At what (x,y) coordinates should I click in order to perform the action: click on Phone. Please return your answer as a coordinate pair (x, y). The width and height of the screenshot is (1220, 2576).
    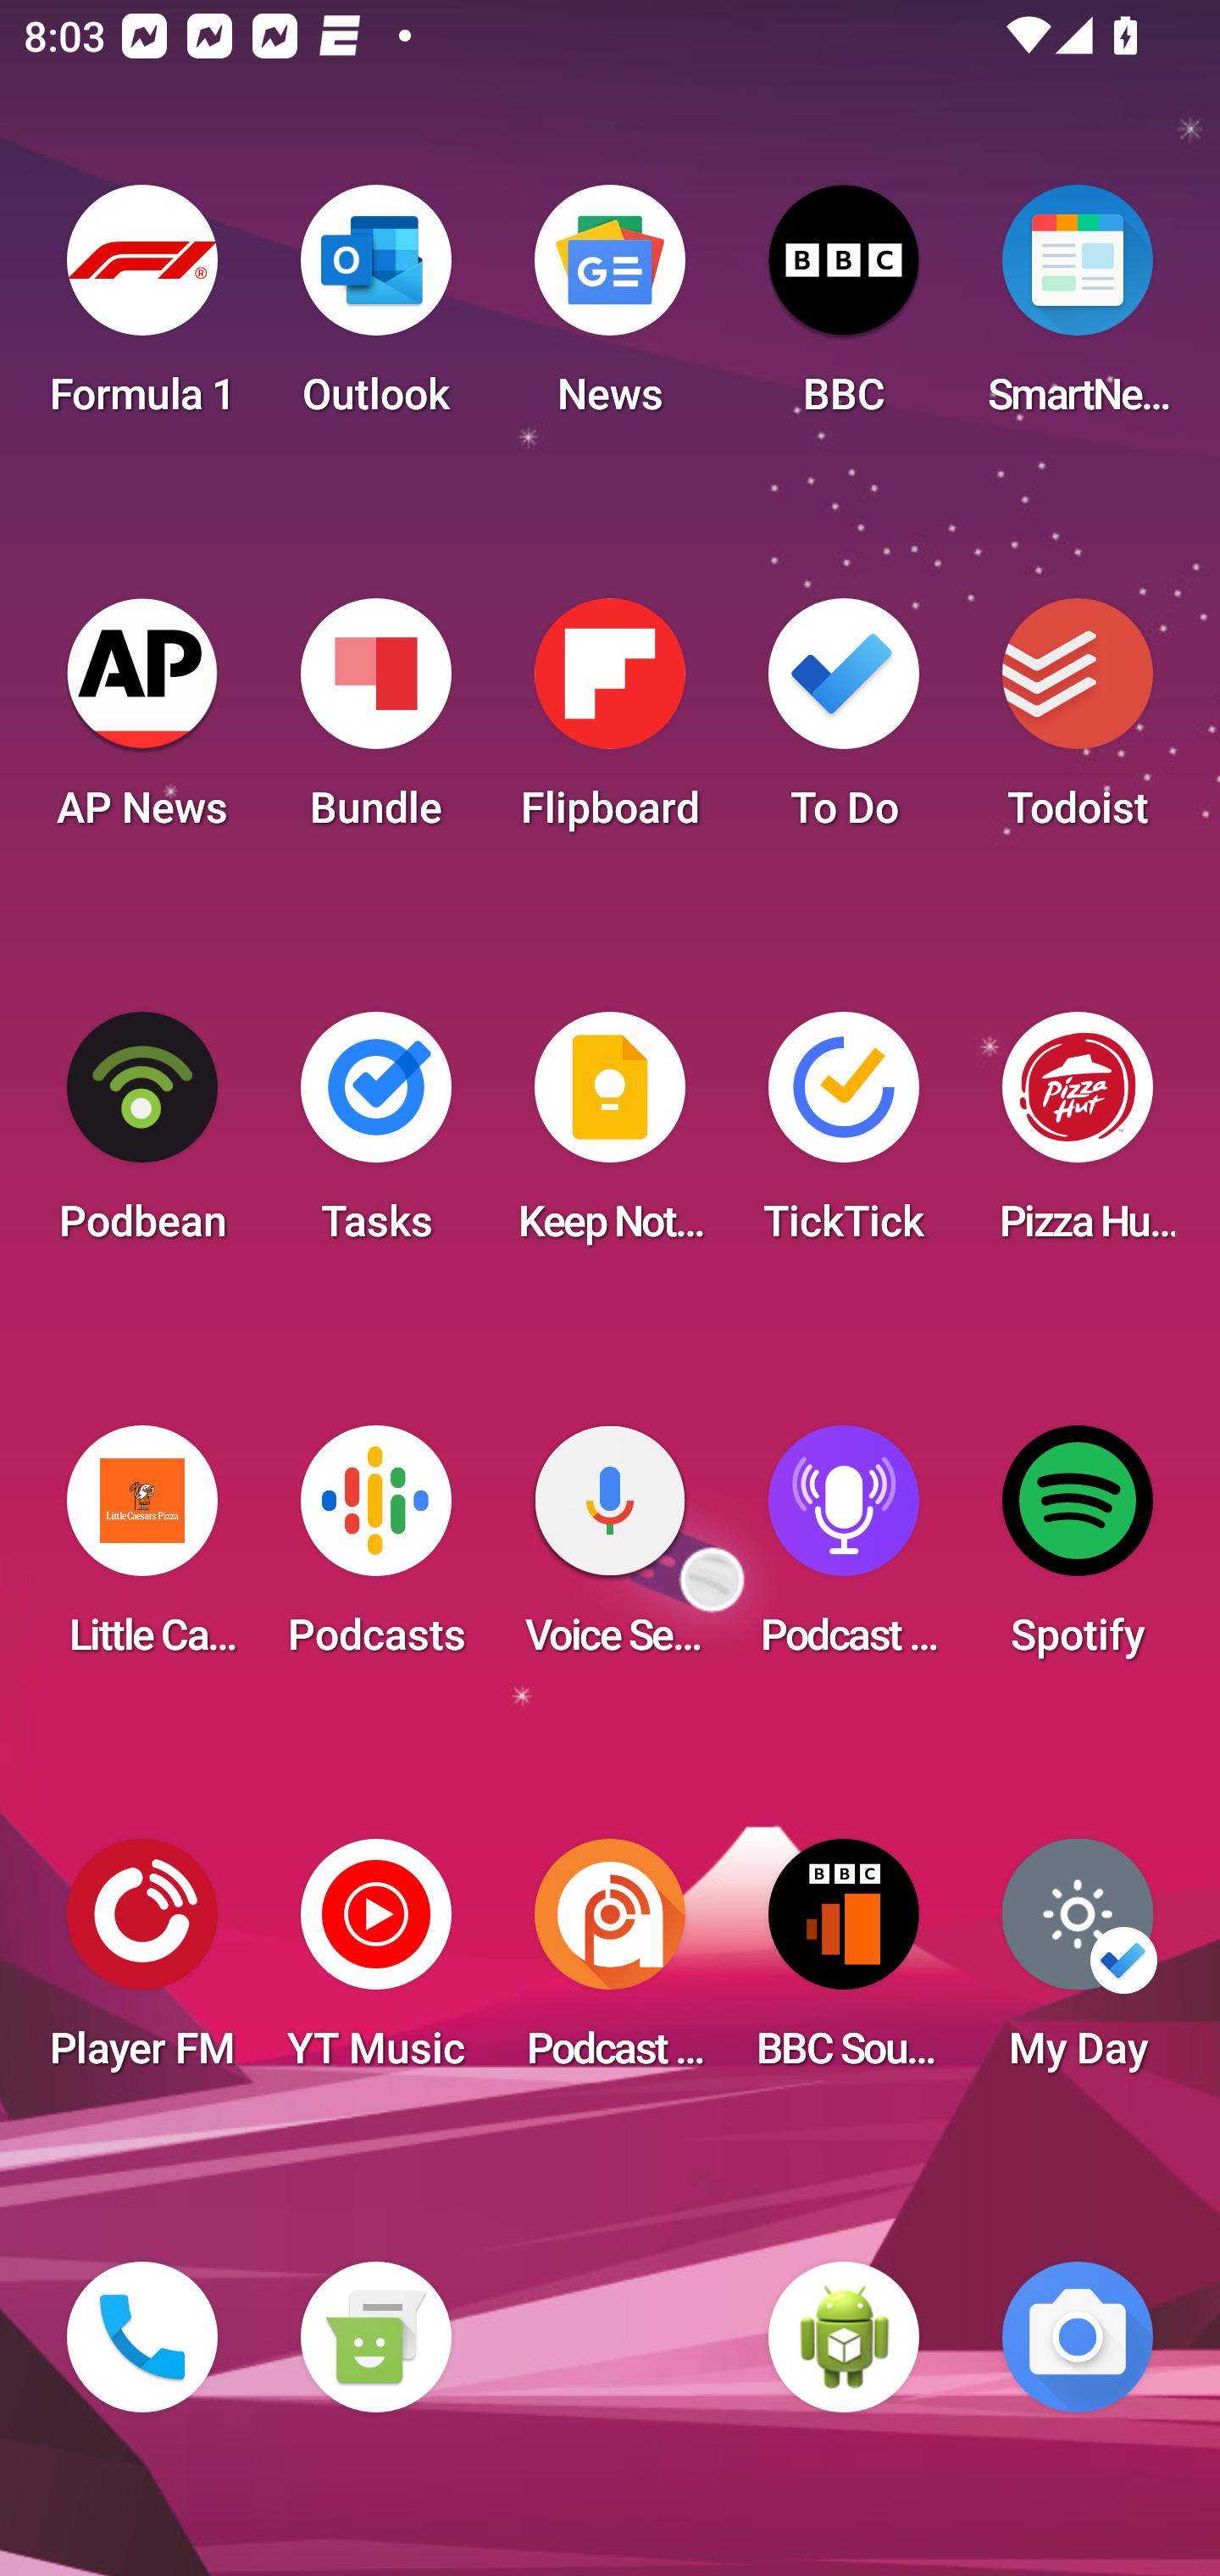
    Looking at the image, I should click on (142, 2337).